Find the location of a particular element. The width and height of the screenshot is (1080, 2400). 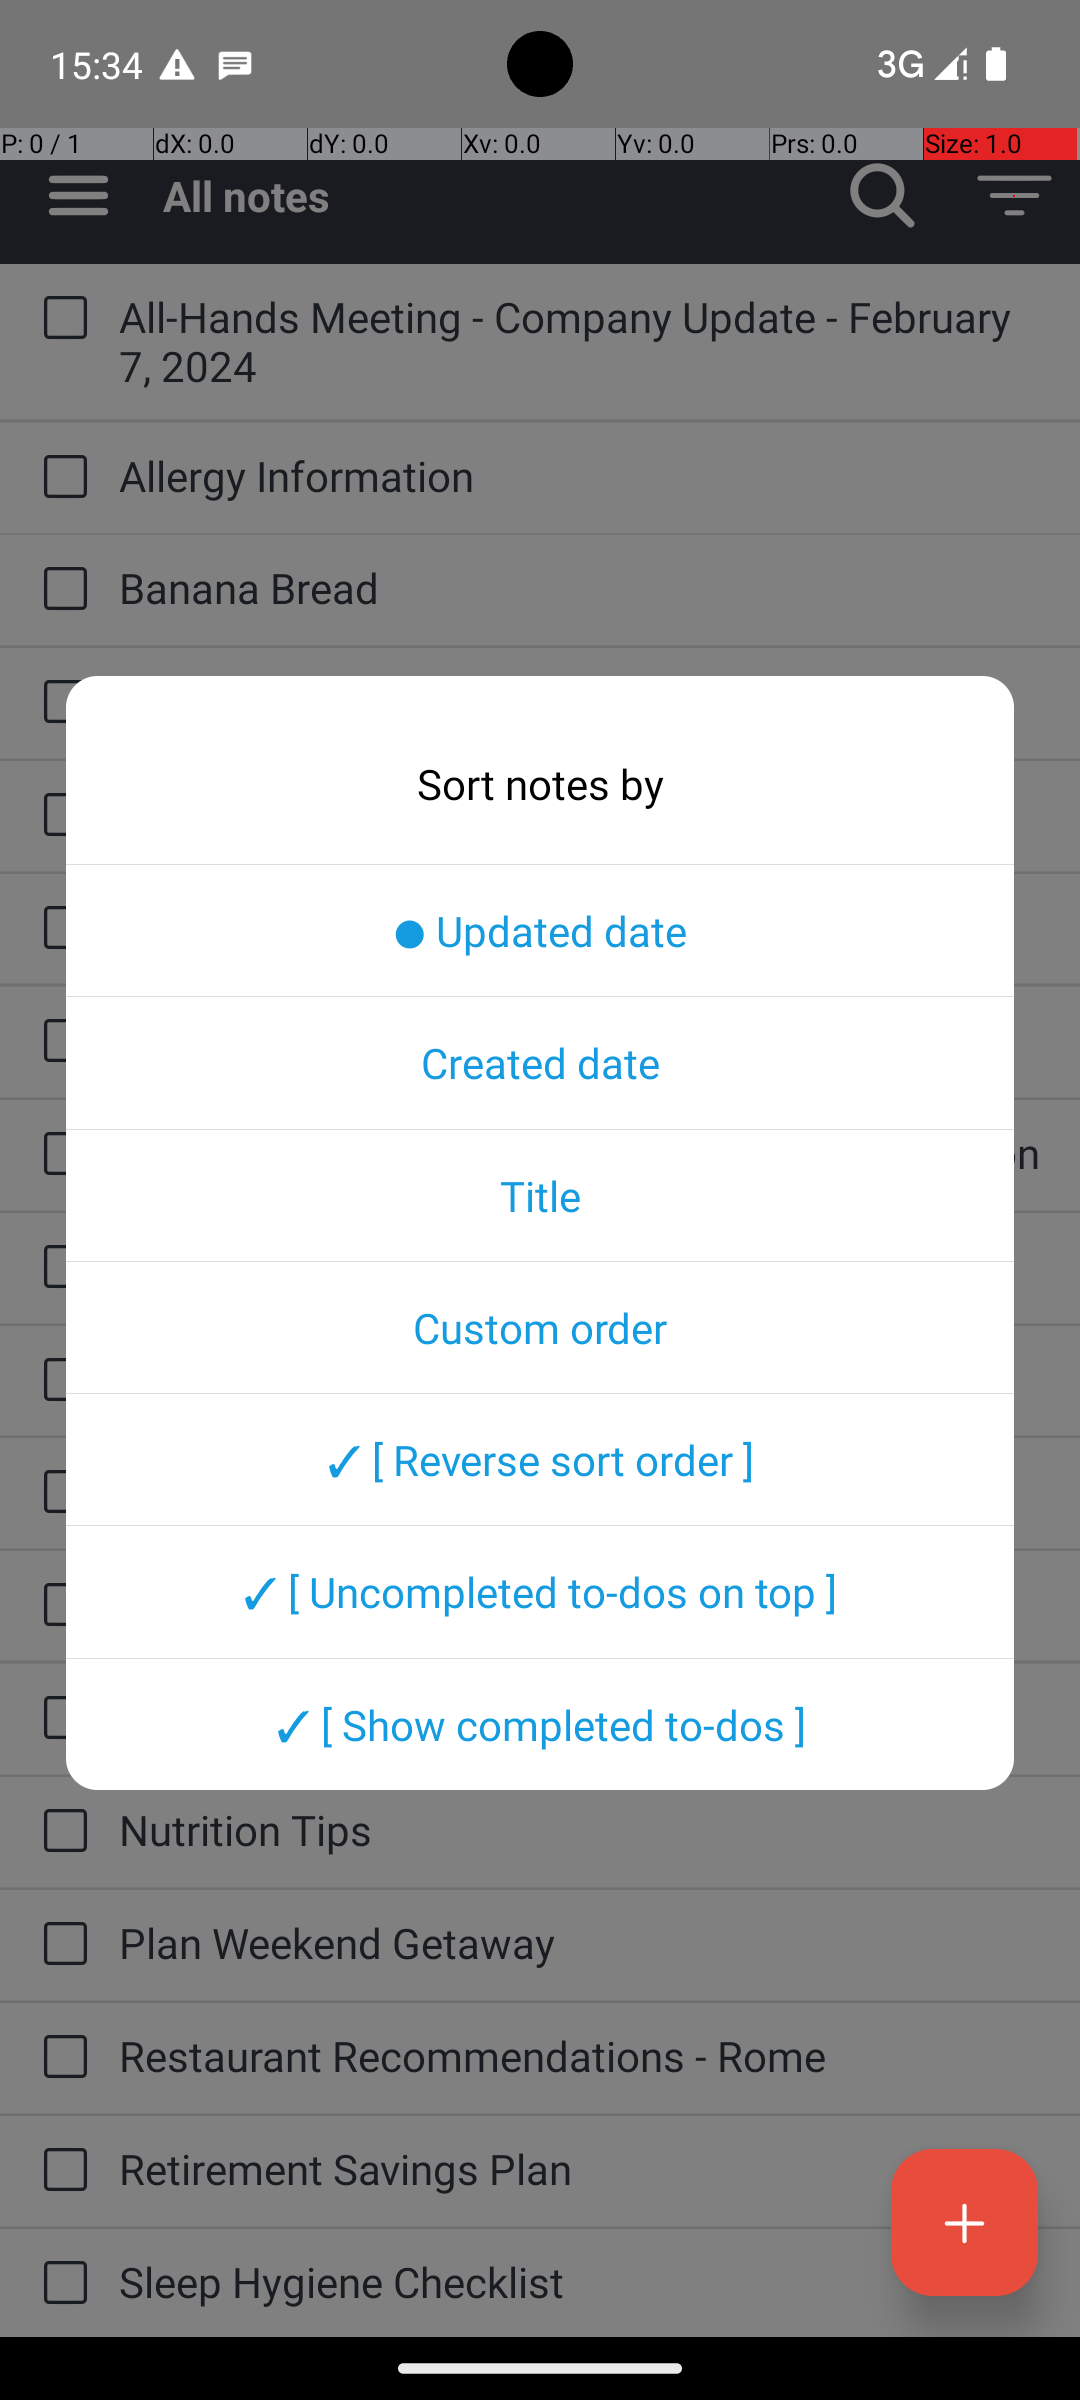

Food Delivery Service for Dietary Restrictions is located at coordinates (580, 1490).